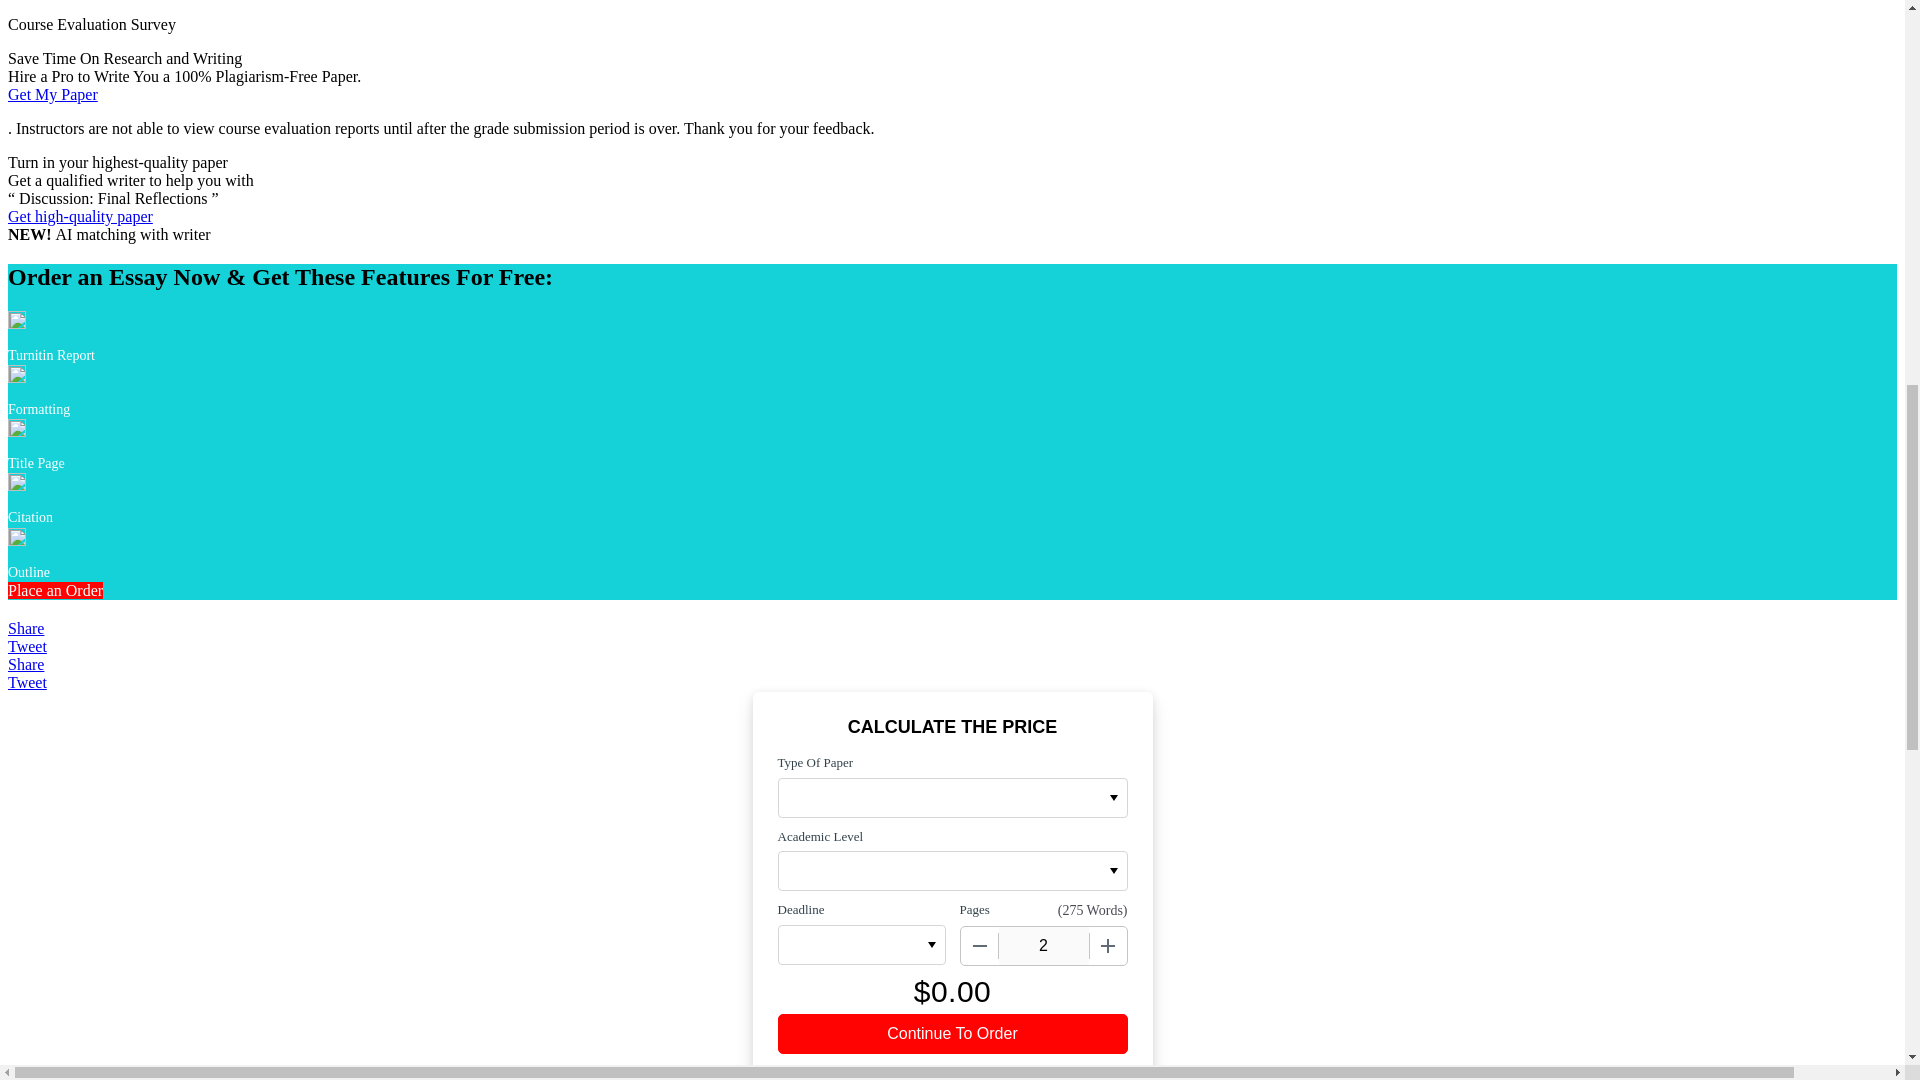 Image resolution: width=1920 pixels, height=1080 pixels. I want to click on Decrease, so click(979, 946).